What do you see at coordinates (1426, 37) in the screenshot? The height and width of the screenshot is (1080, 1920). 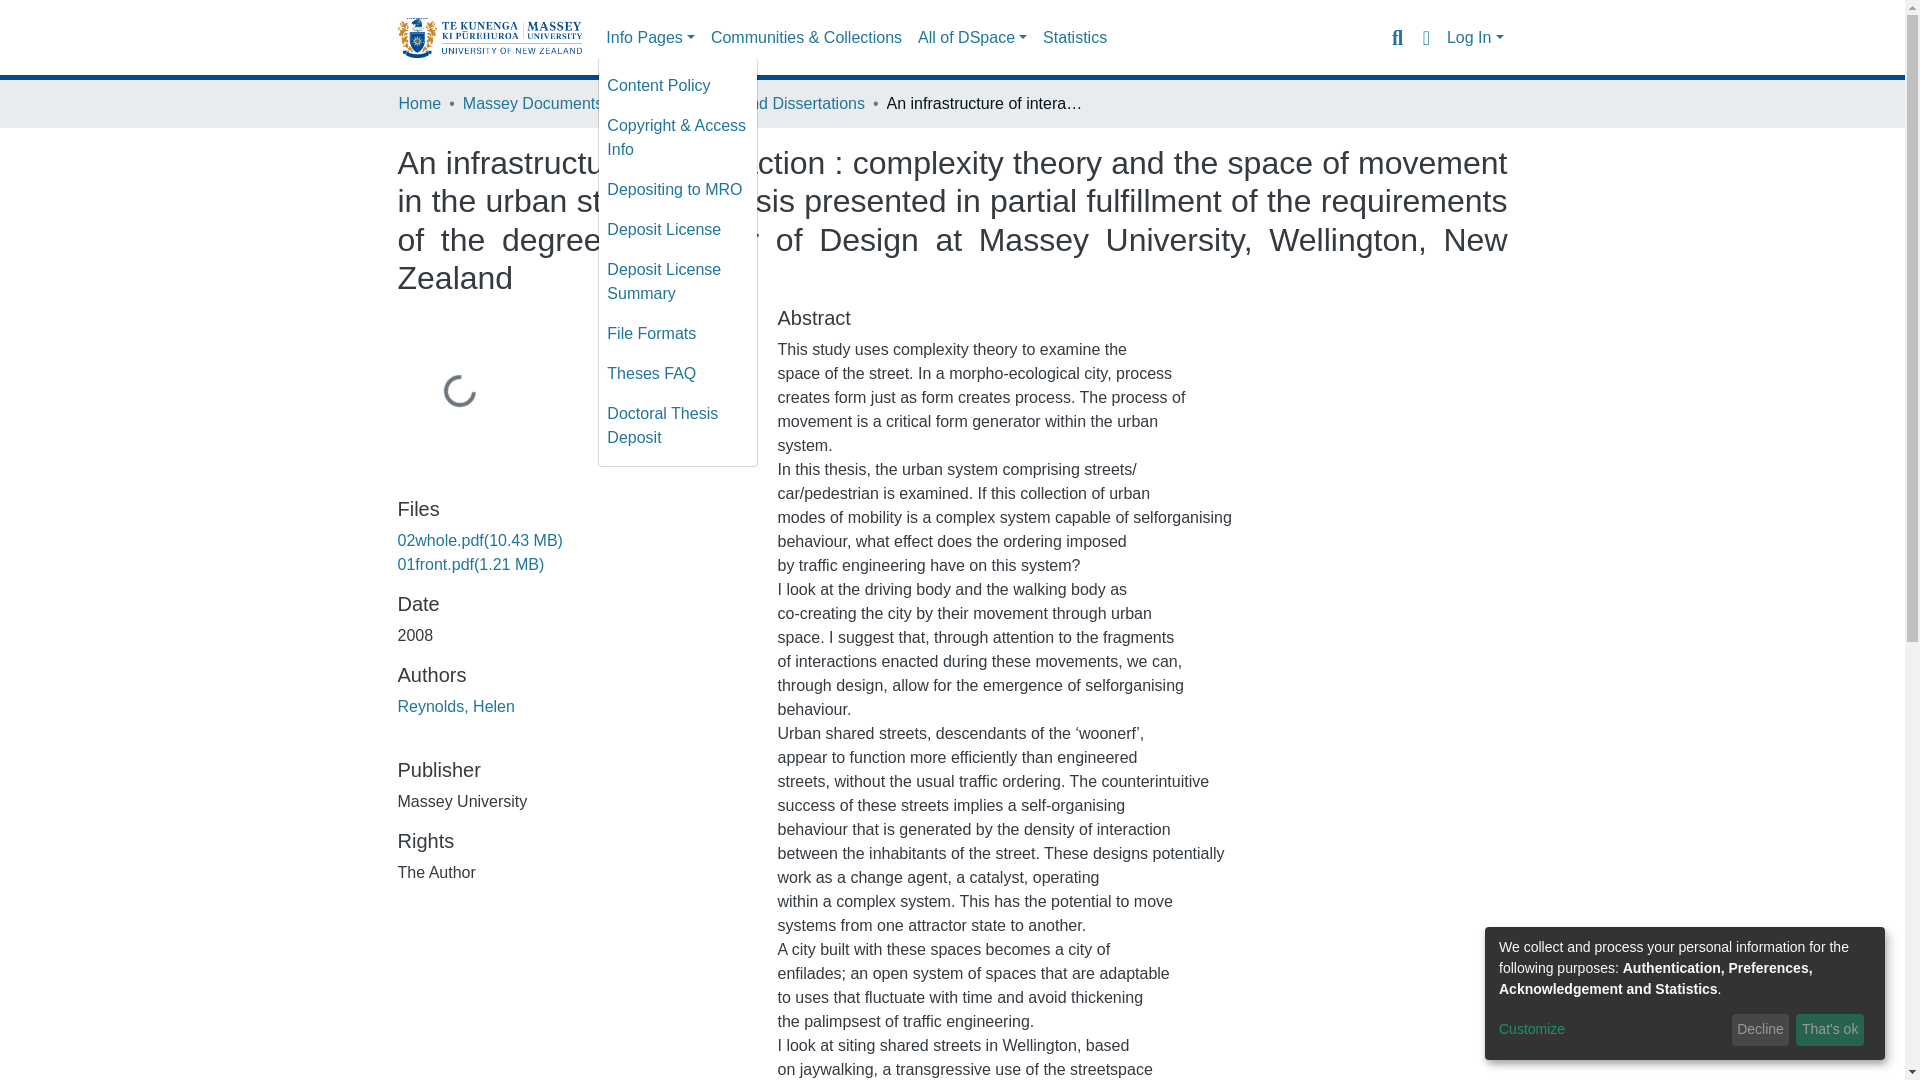 I see `Language switch` at bounding box center [1426, 37].